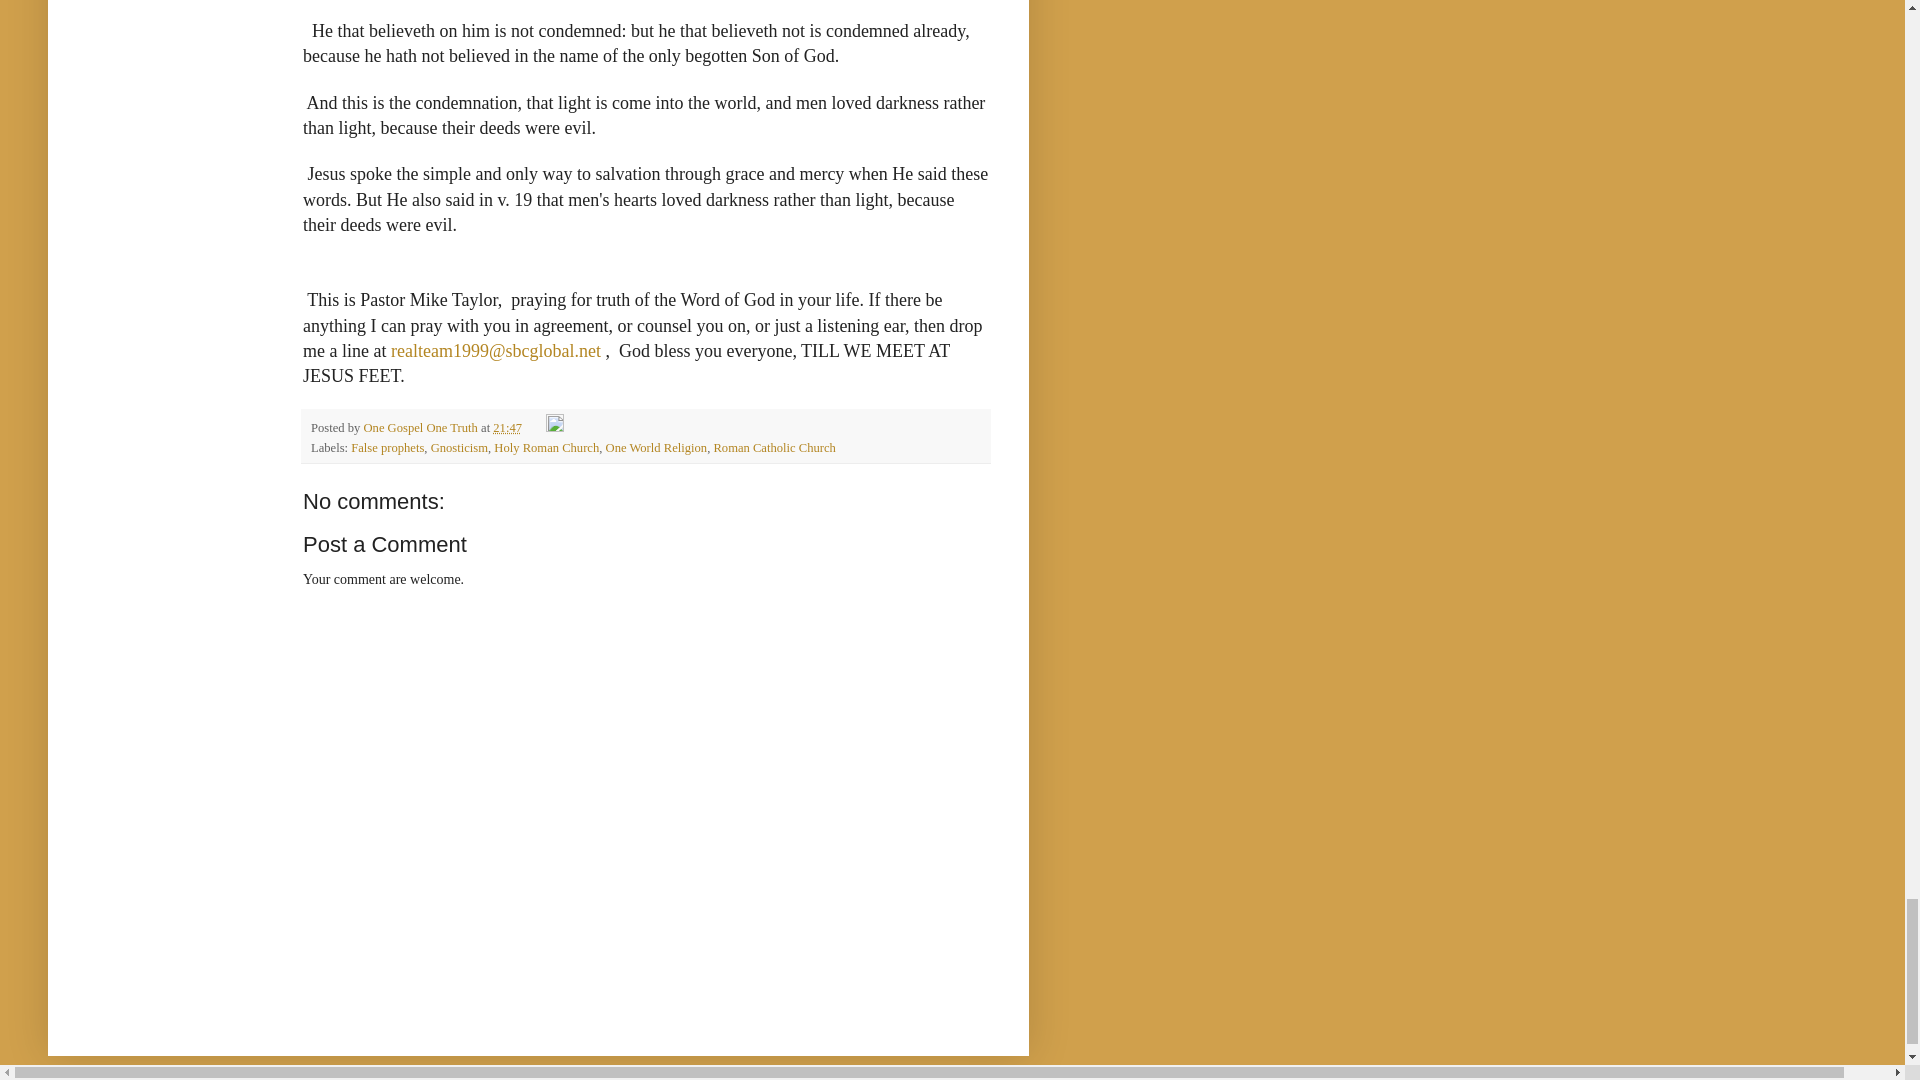 This screenshot has width=1920, height=1080. Describe the element at coordinates (657, 447) in the screenshot. I see `One World Religion` at that location.